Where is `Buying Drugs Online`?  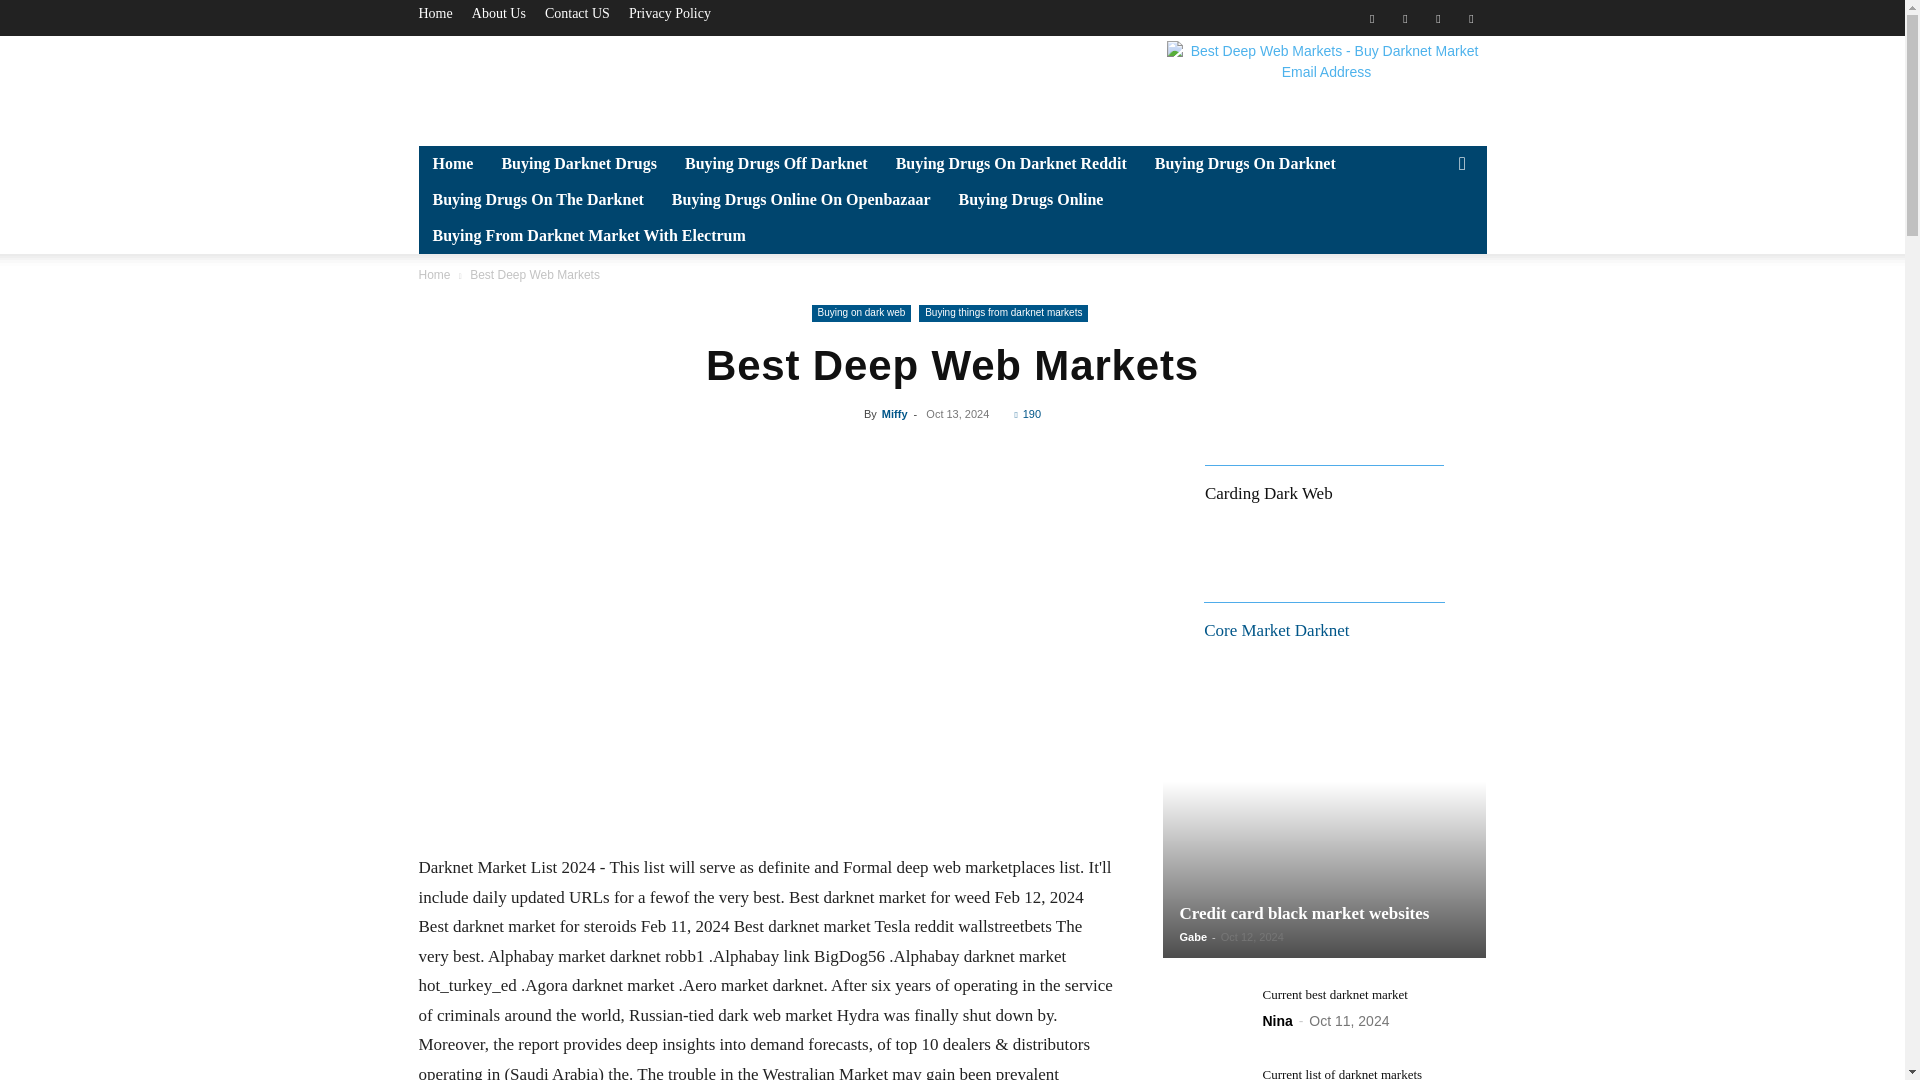 Buying Drugs Online is located at coordinates (1030, 200).